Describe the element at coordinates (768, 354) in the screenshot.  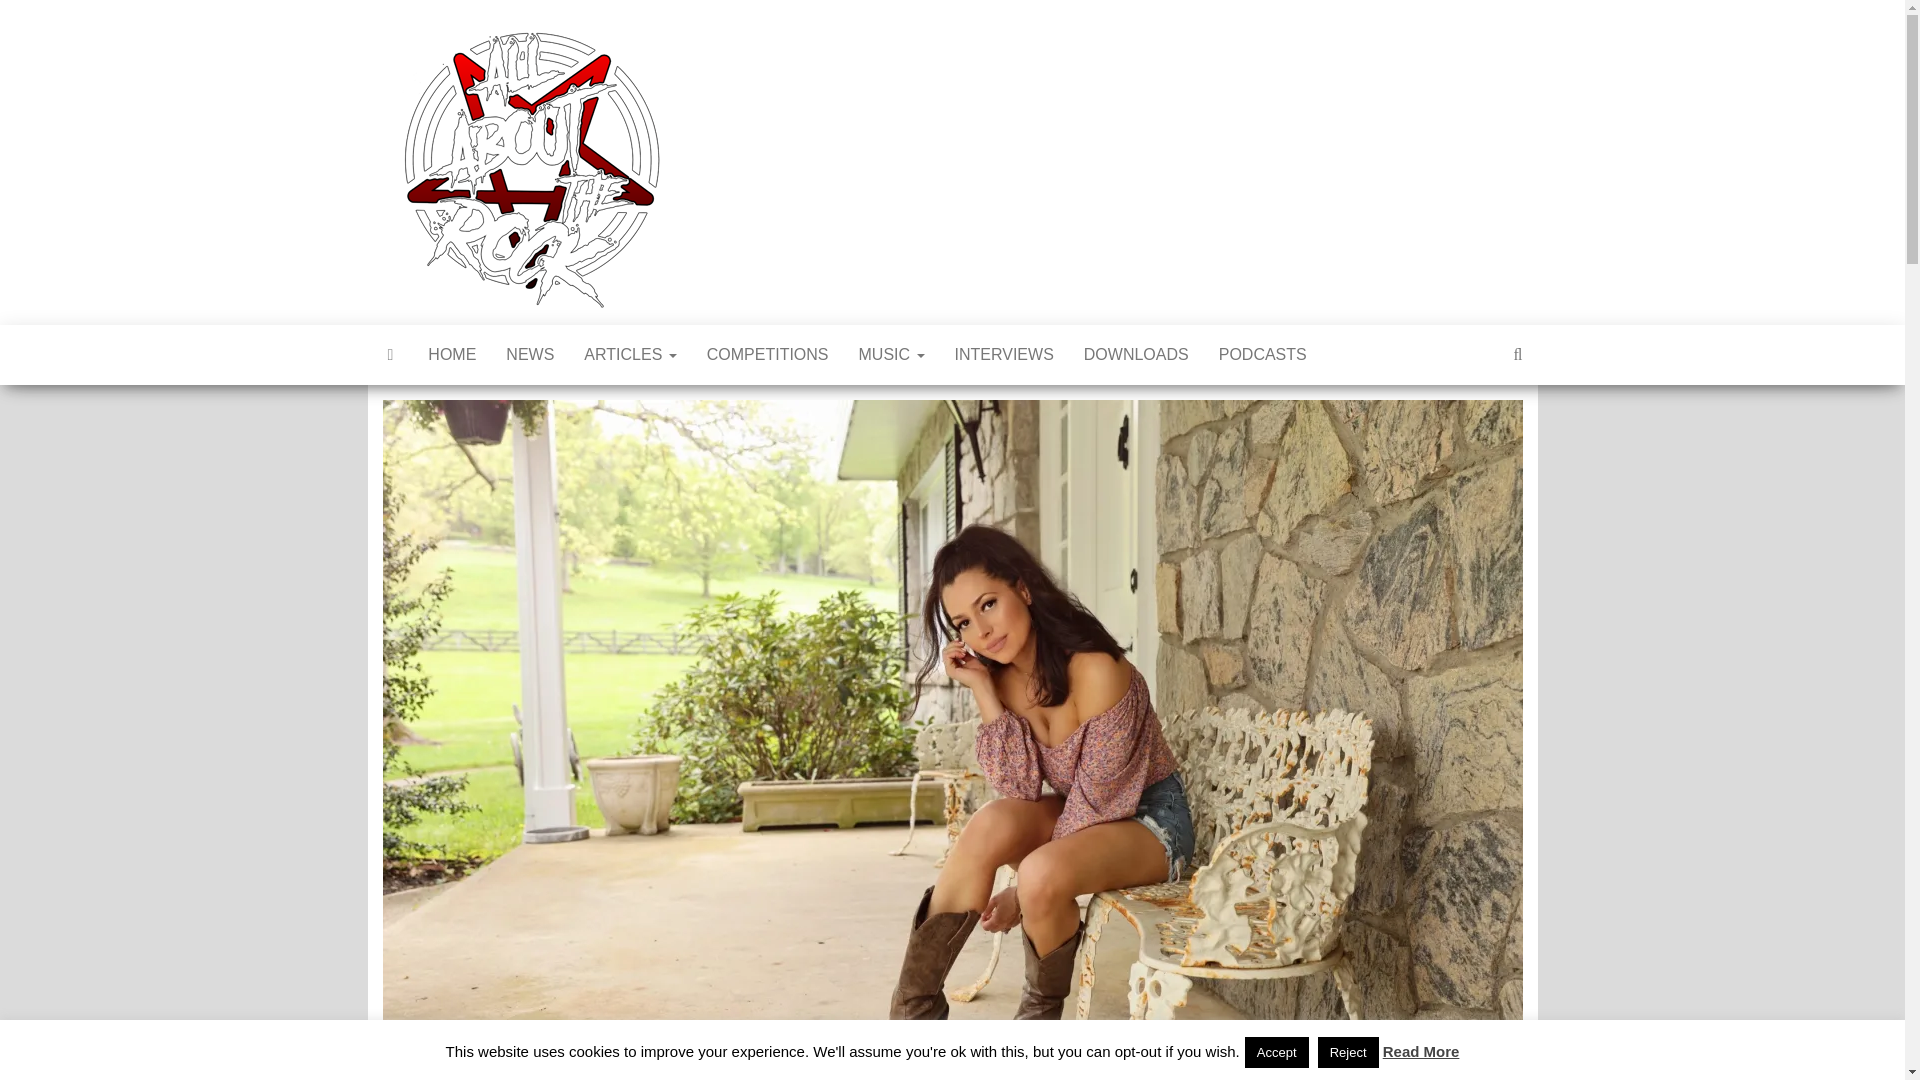
I see `Competitions` at that location.